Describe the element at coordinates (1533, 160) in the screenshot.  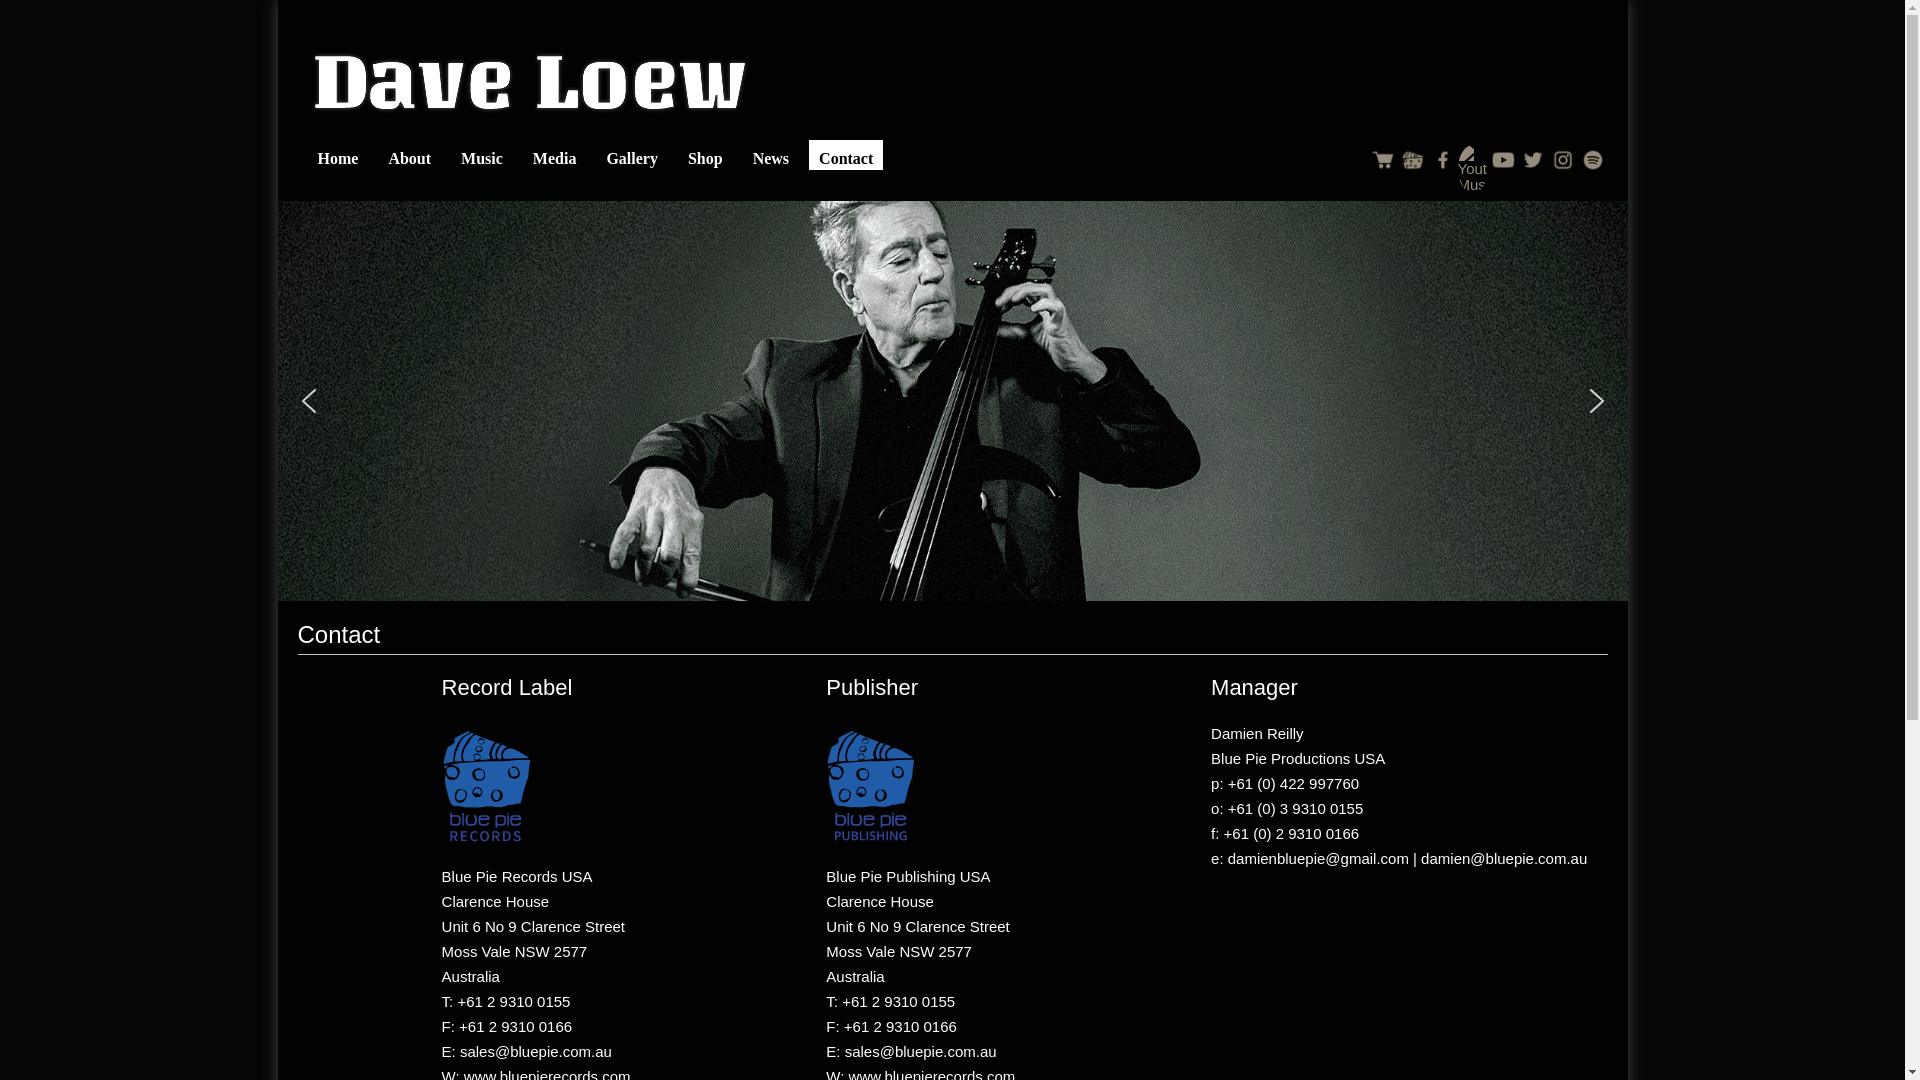
I see `Twitter` at that location.